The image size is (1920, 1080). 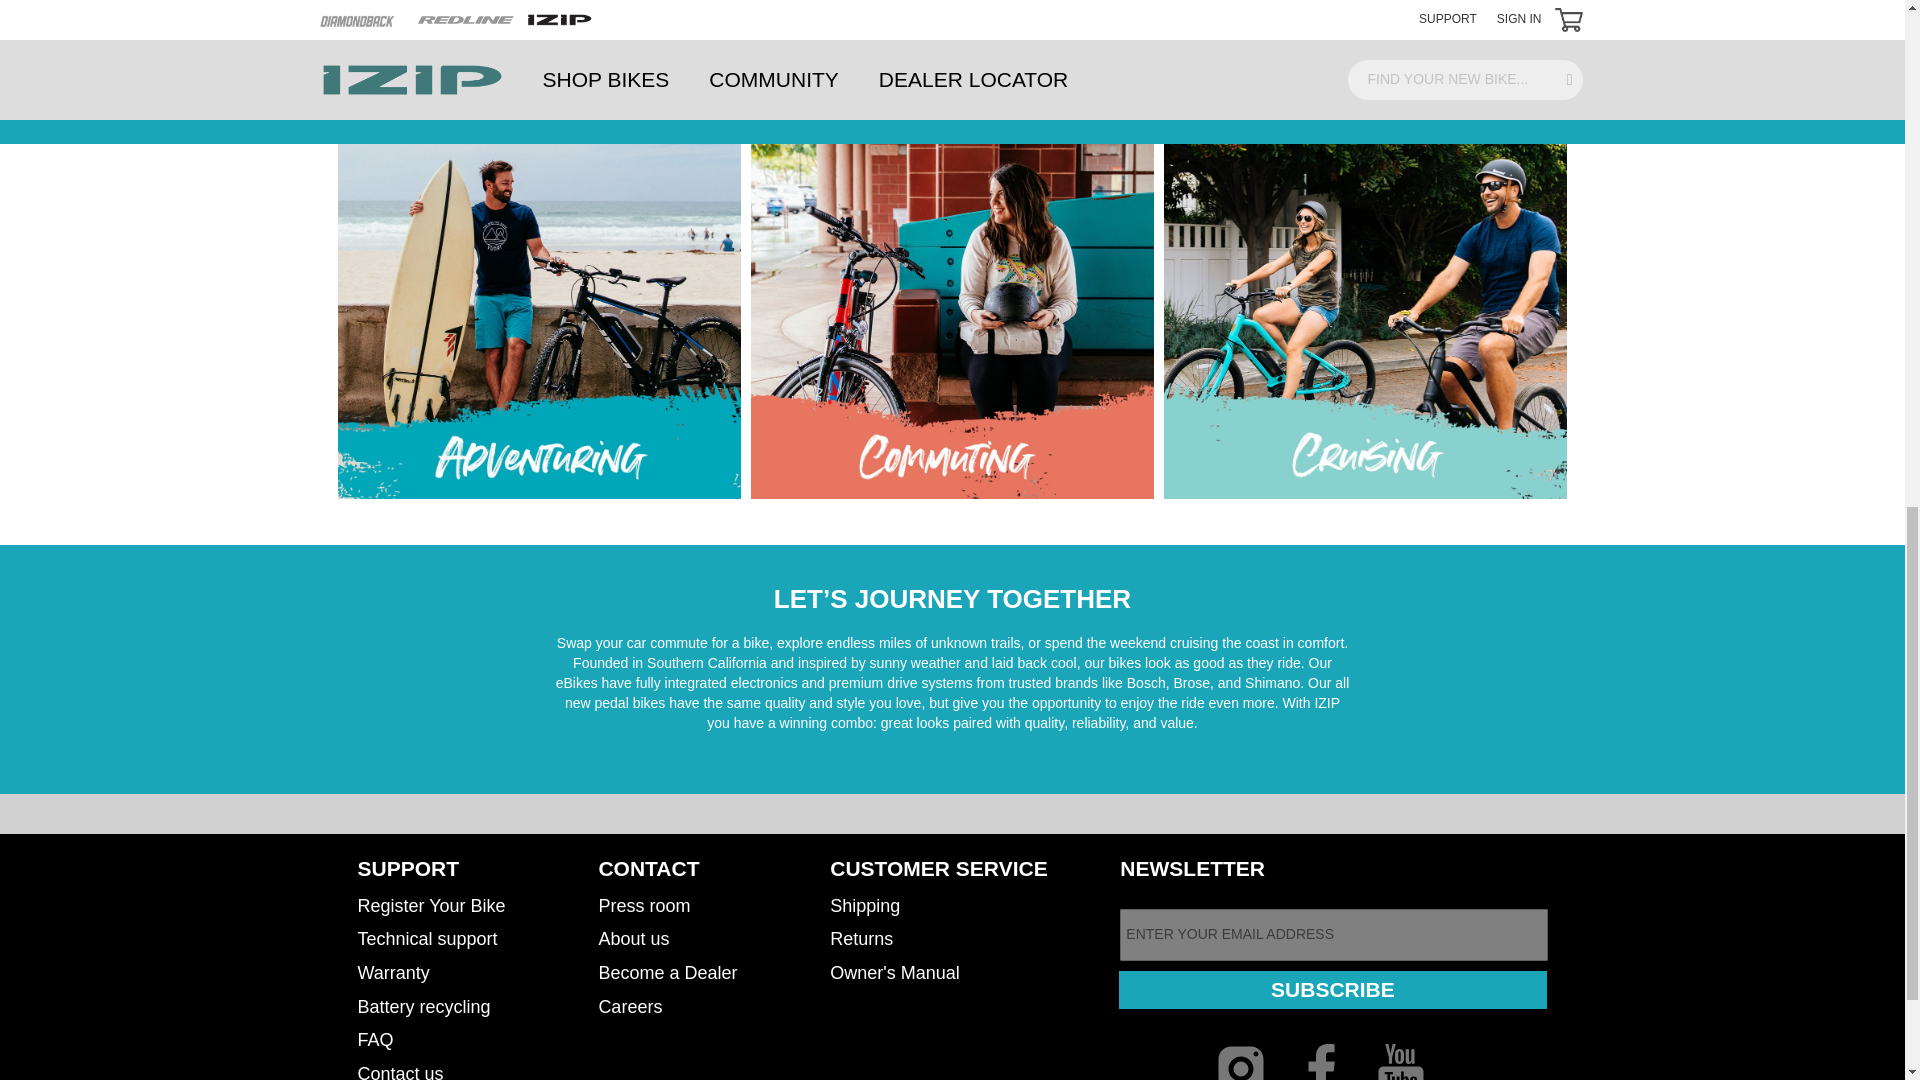 What do you see at coordinates (648, 868) in the screenshot?
I see `CONTACT` at bounding box center [648, 868].